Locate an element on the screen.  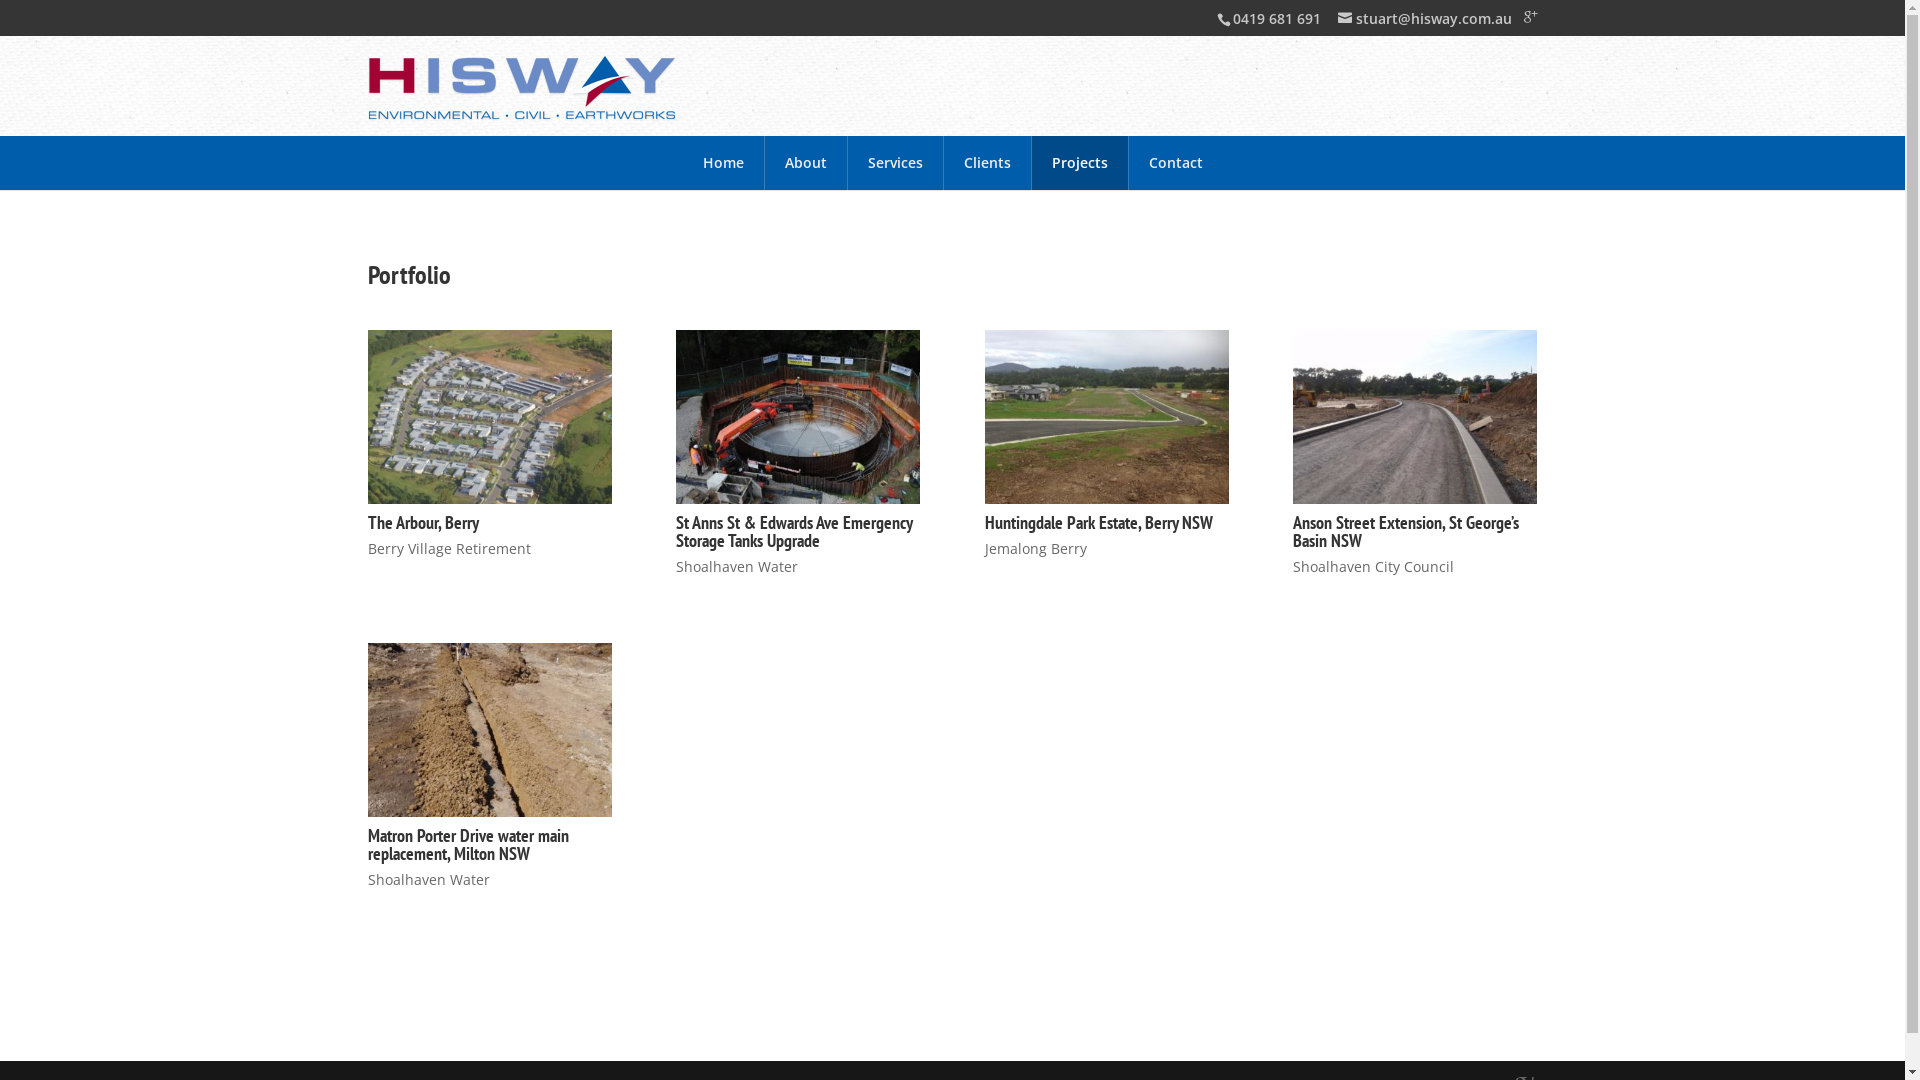
St Anns St & Edwards Ave Emergency Storage Tanks Upgrade is located at coordinates (794, 532).